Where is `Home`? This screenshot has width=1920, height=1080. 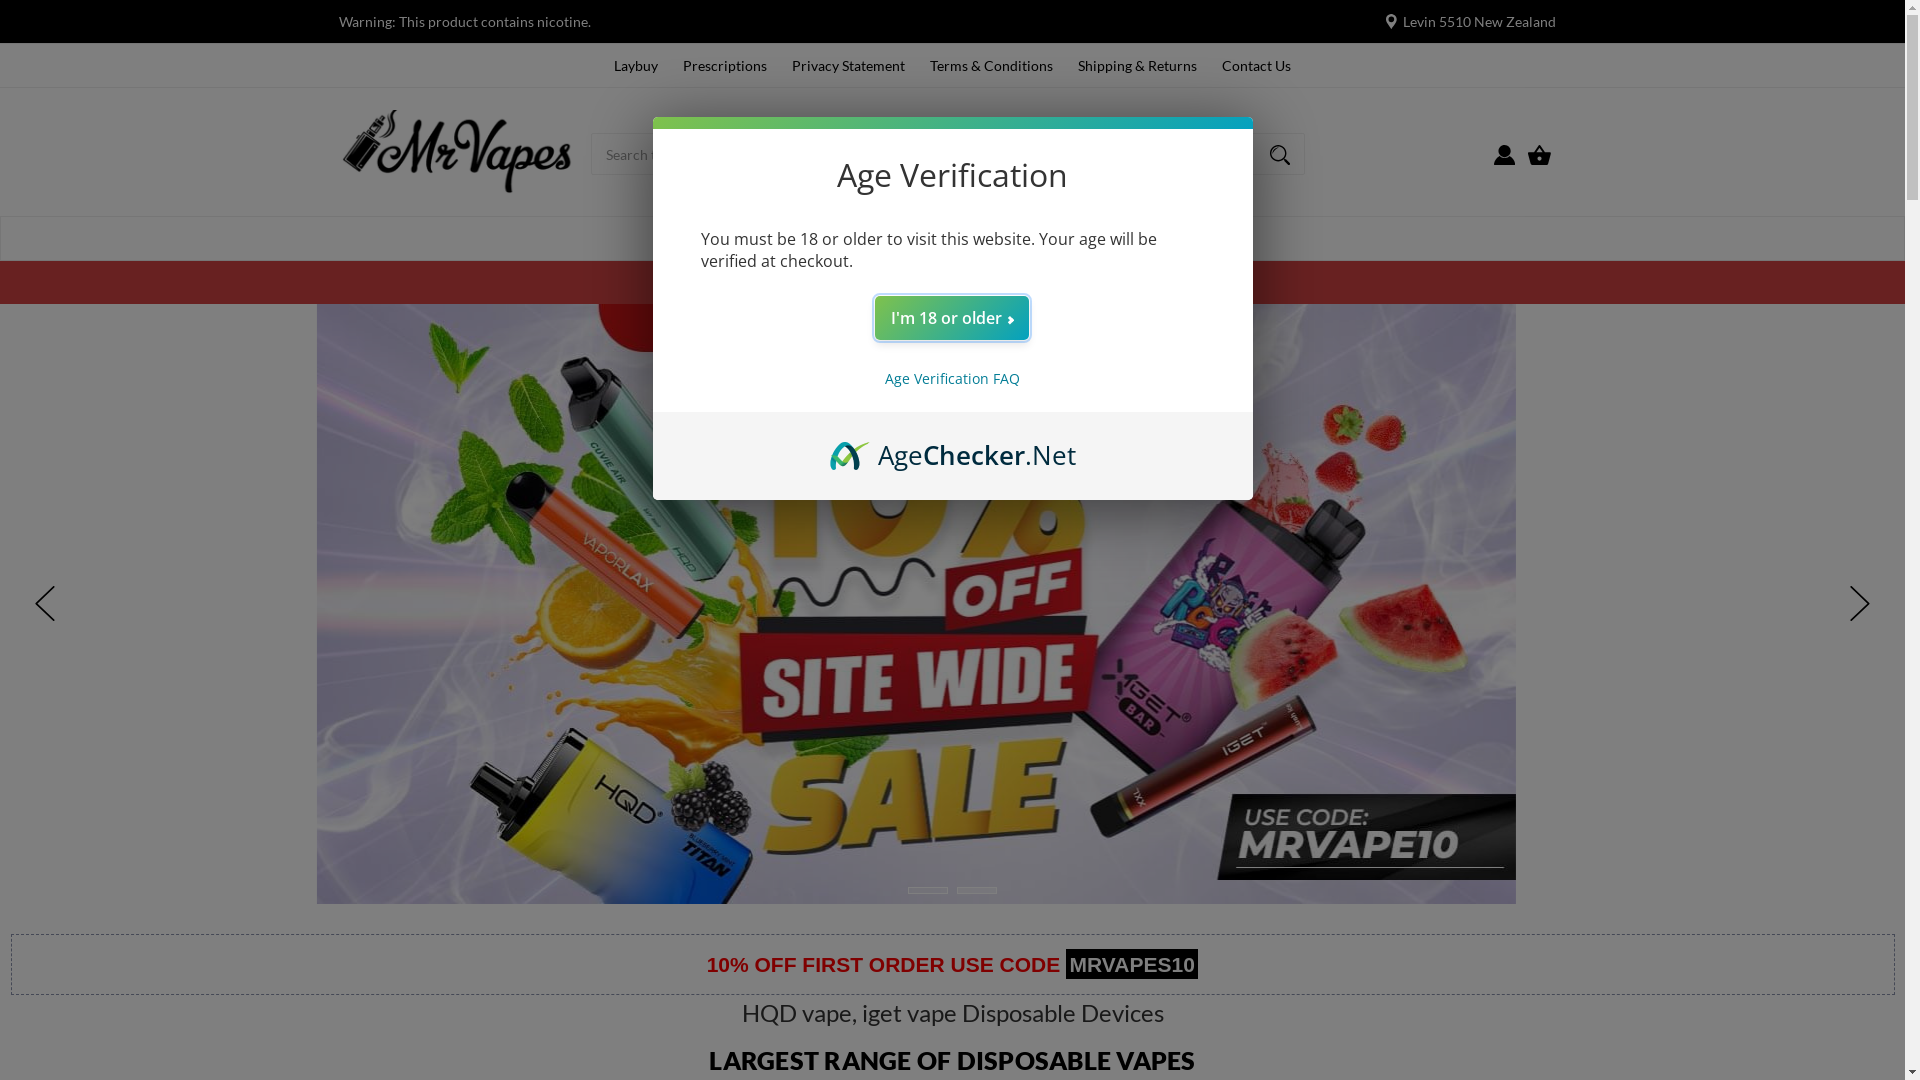
Home is located at coordinates (704, 238).